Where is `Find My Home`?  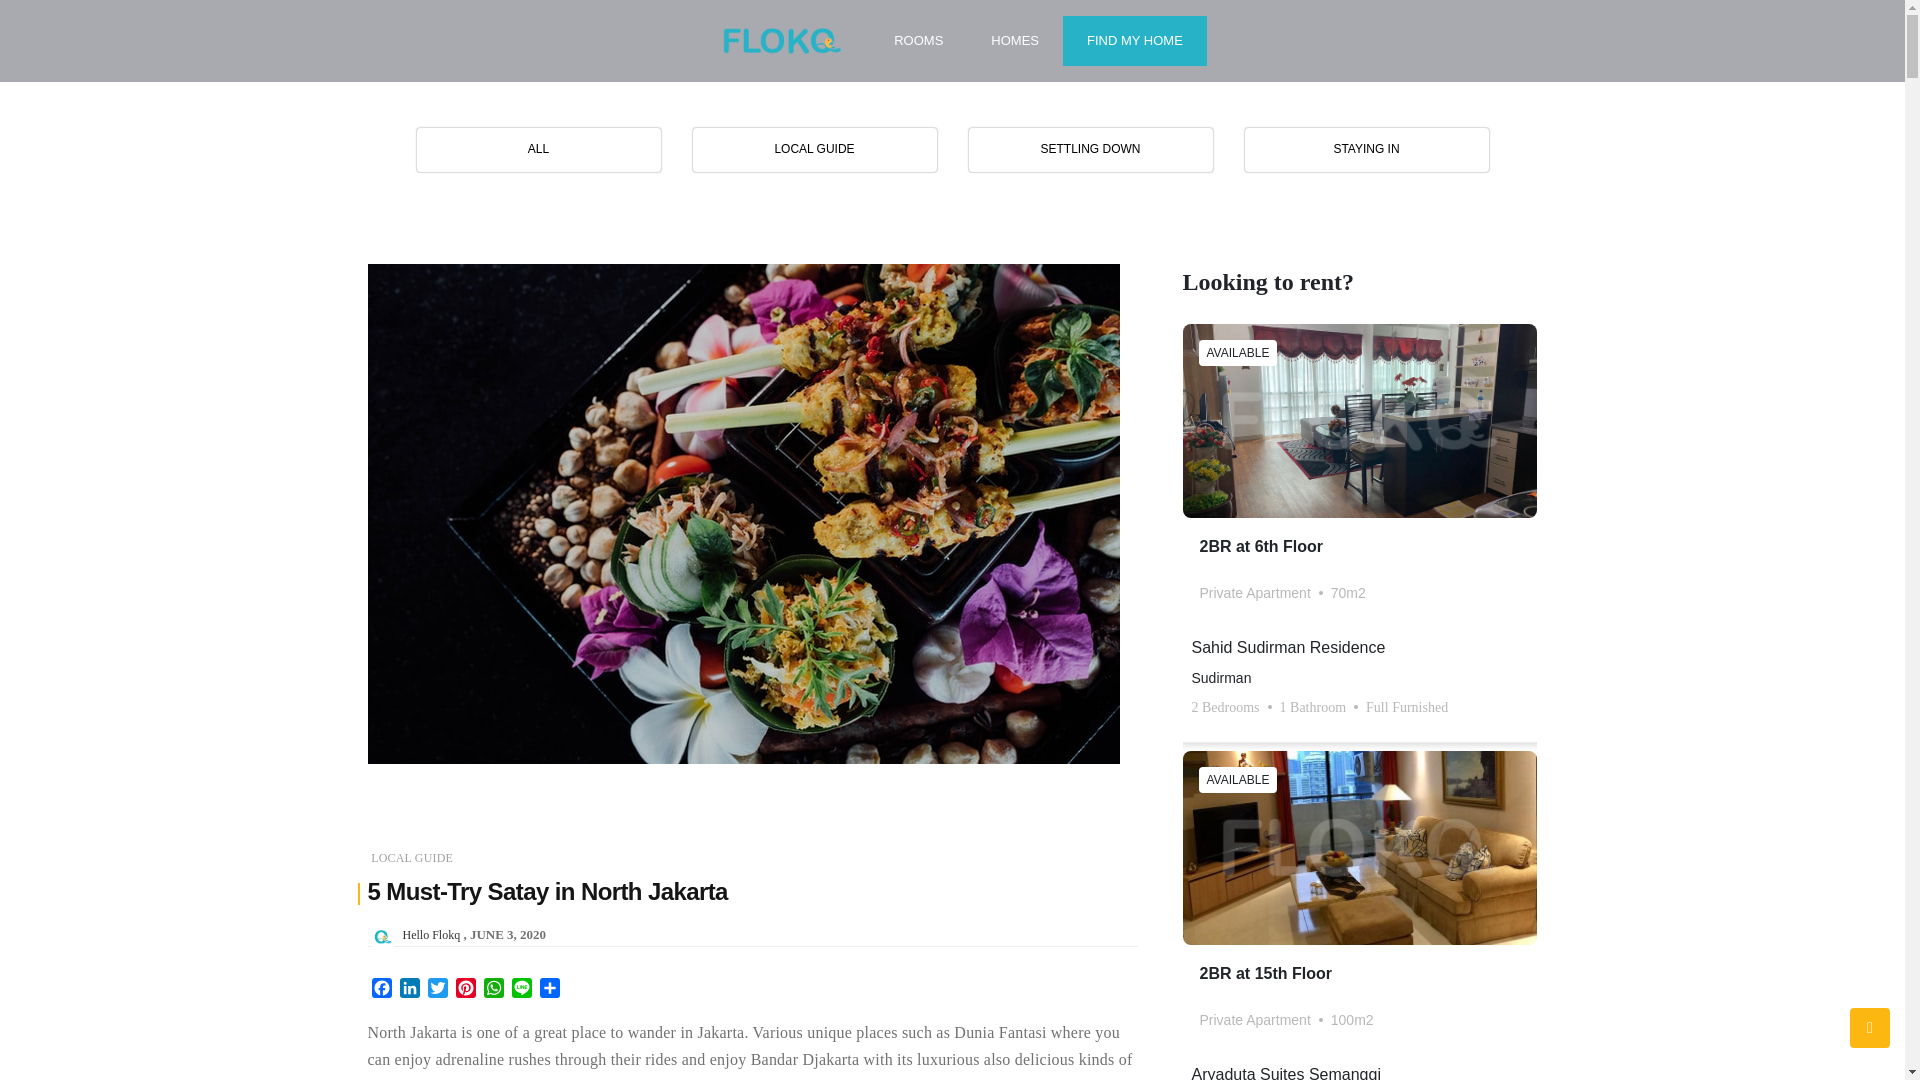 Find My Home is located at coordinates (1135, 40).